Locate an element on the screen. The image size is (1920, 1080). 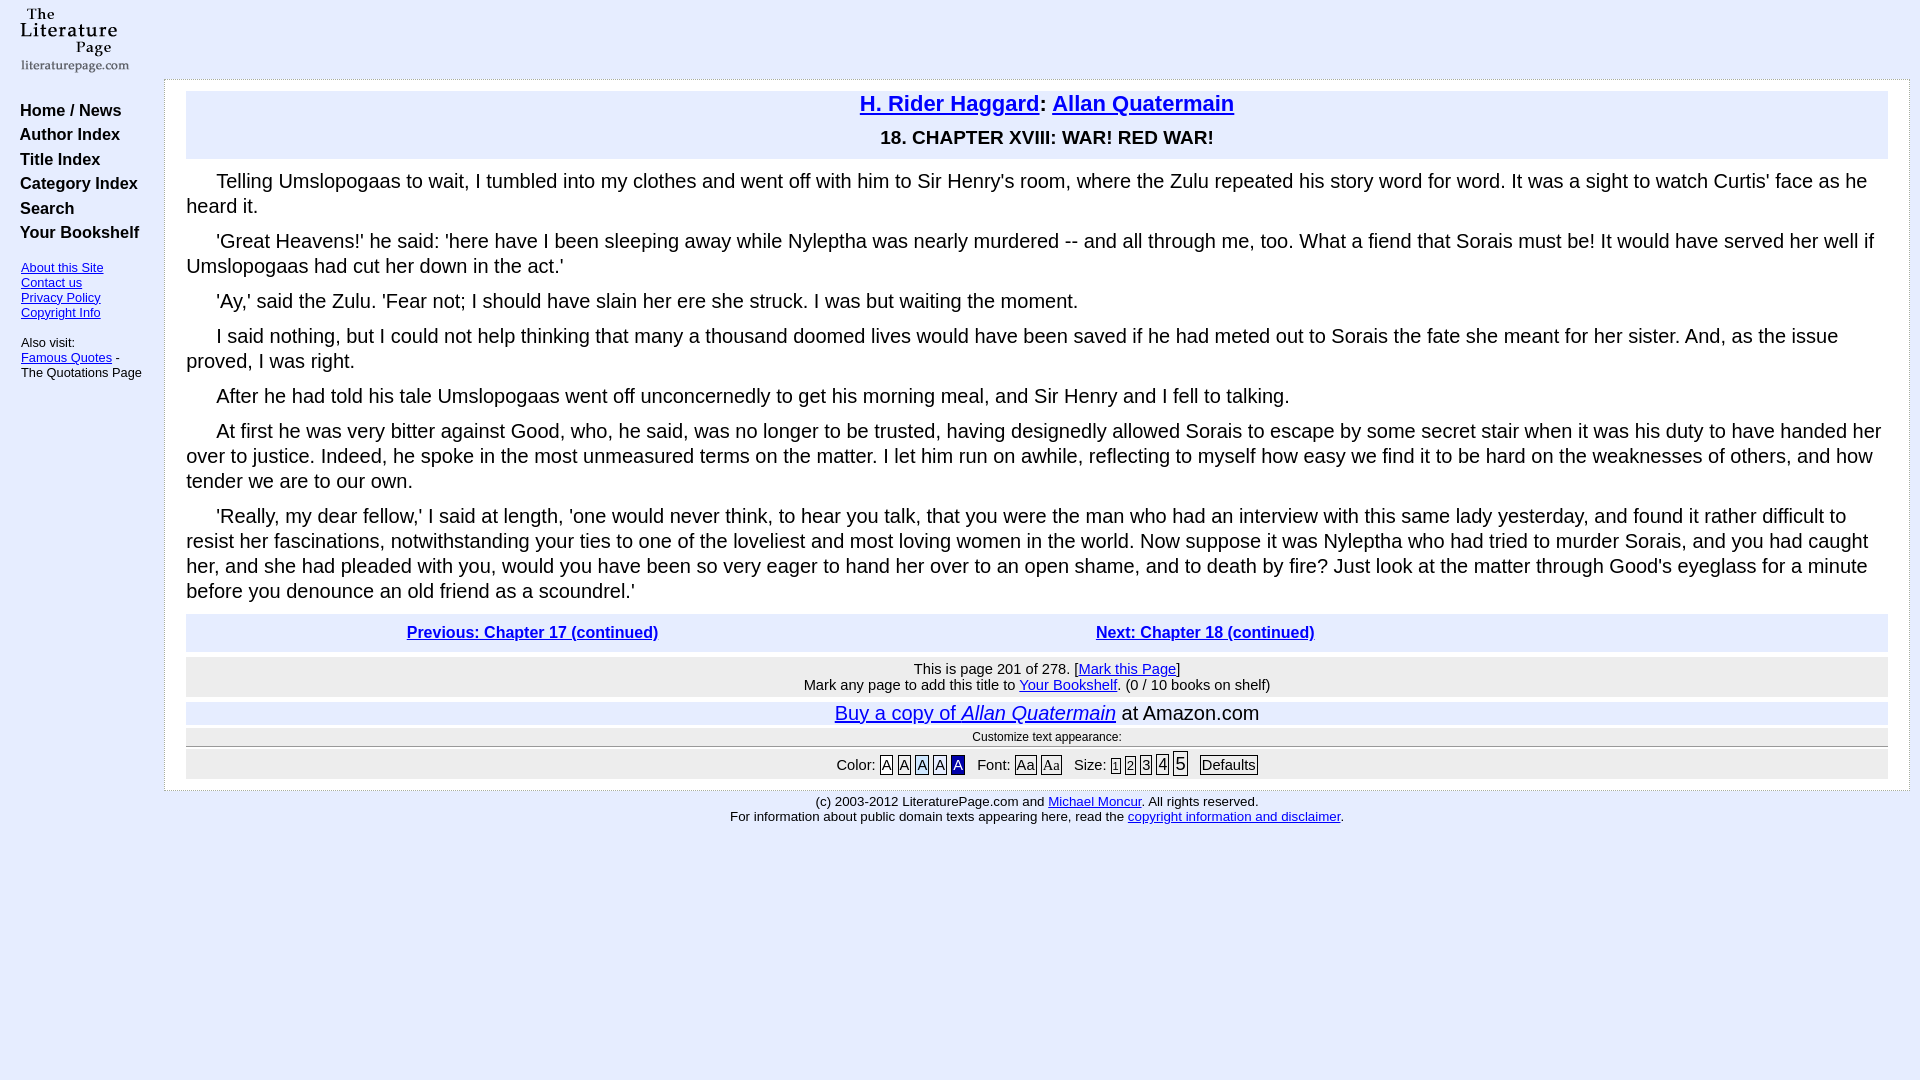
A is located at coordinates (940, 764).